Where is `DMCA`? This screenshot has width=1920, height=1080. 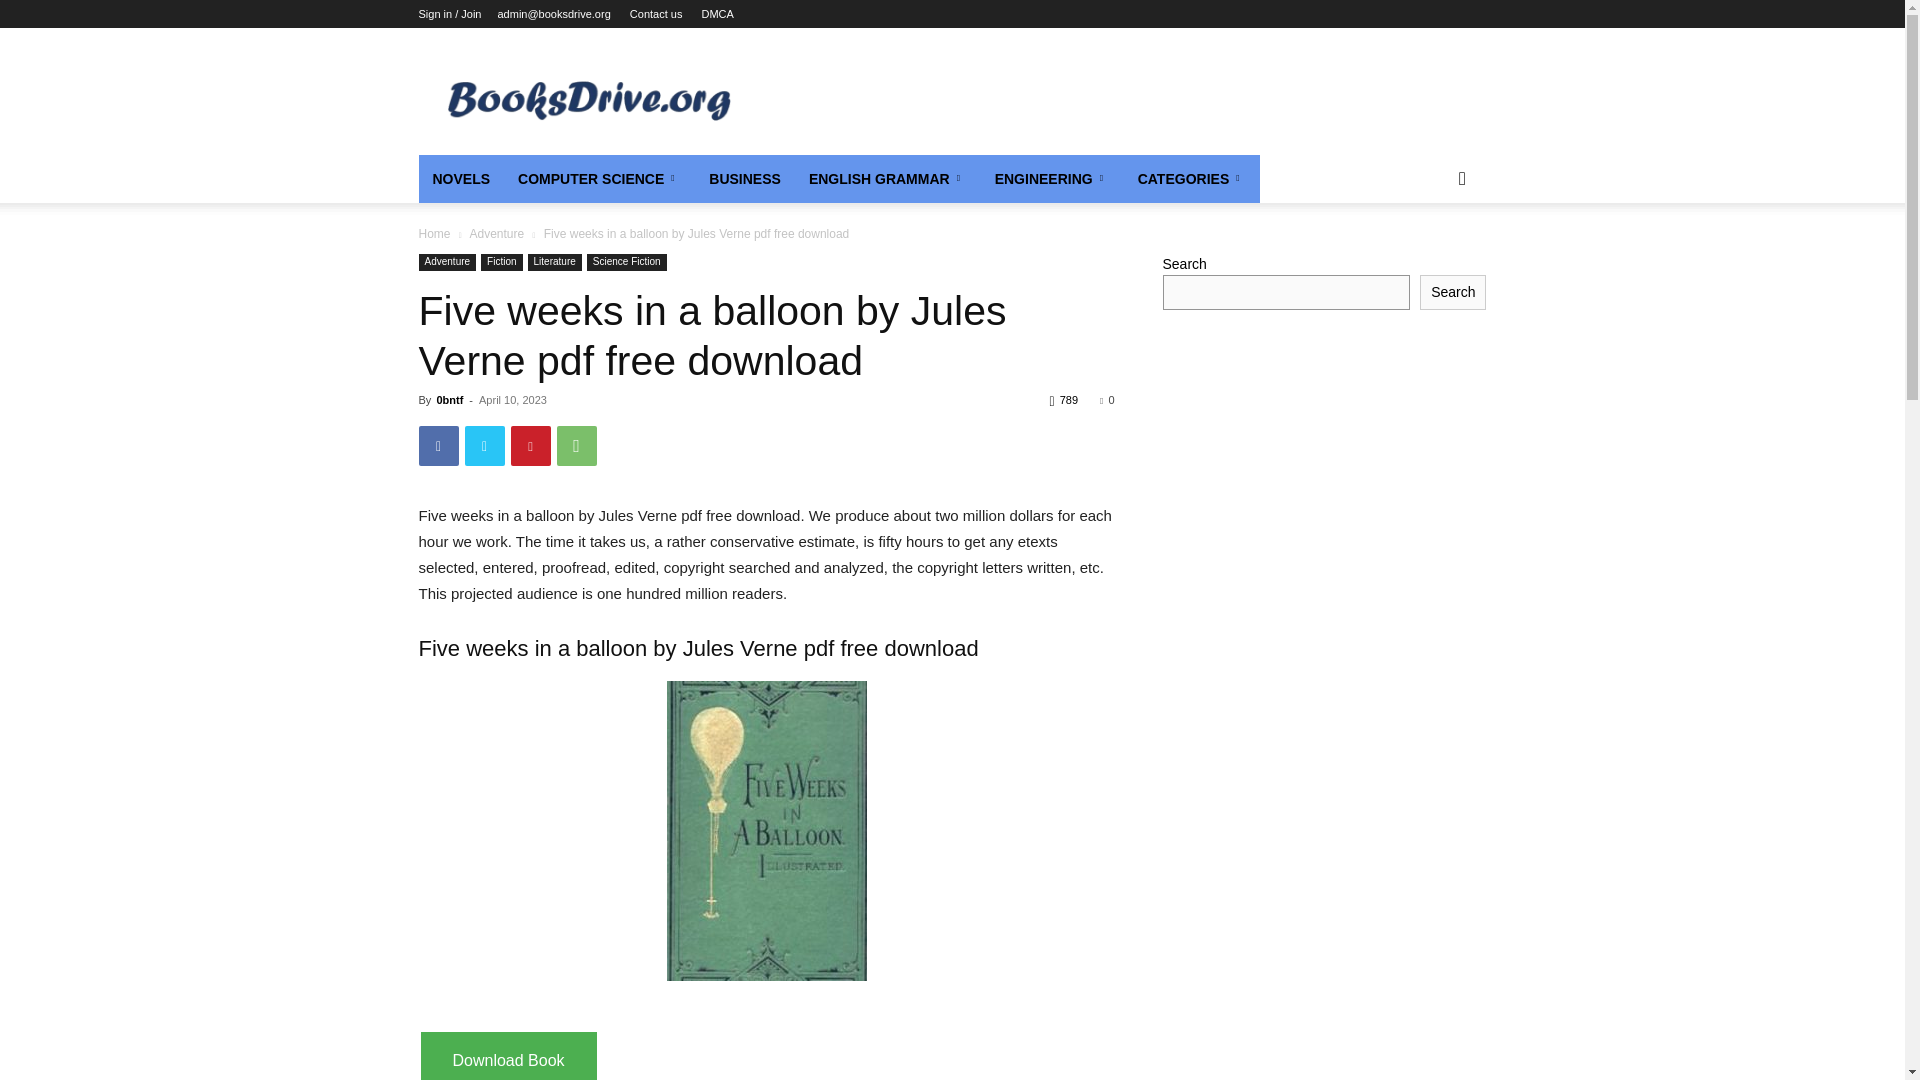 DMCA is located at coordinates (716, 14).